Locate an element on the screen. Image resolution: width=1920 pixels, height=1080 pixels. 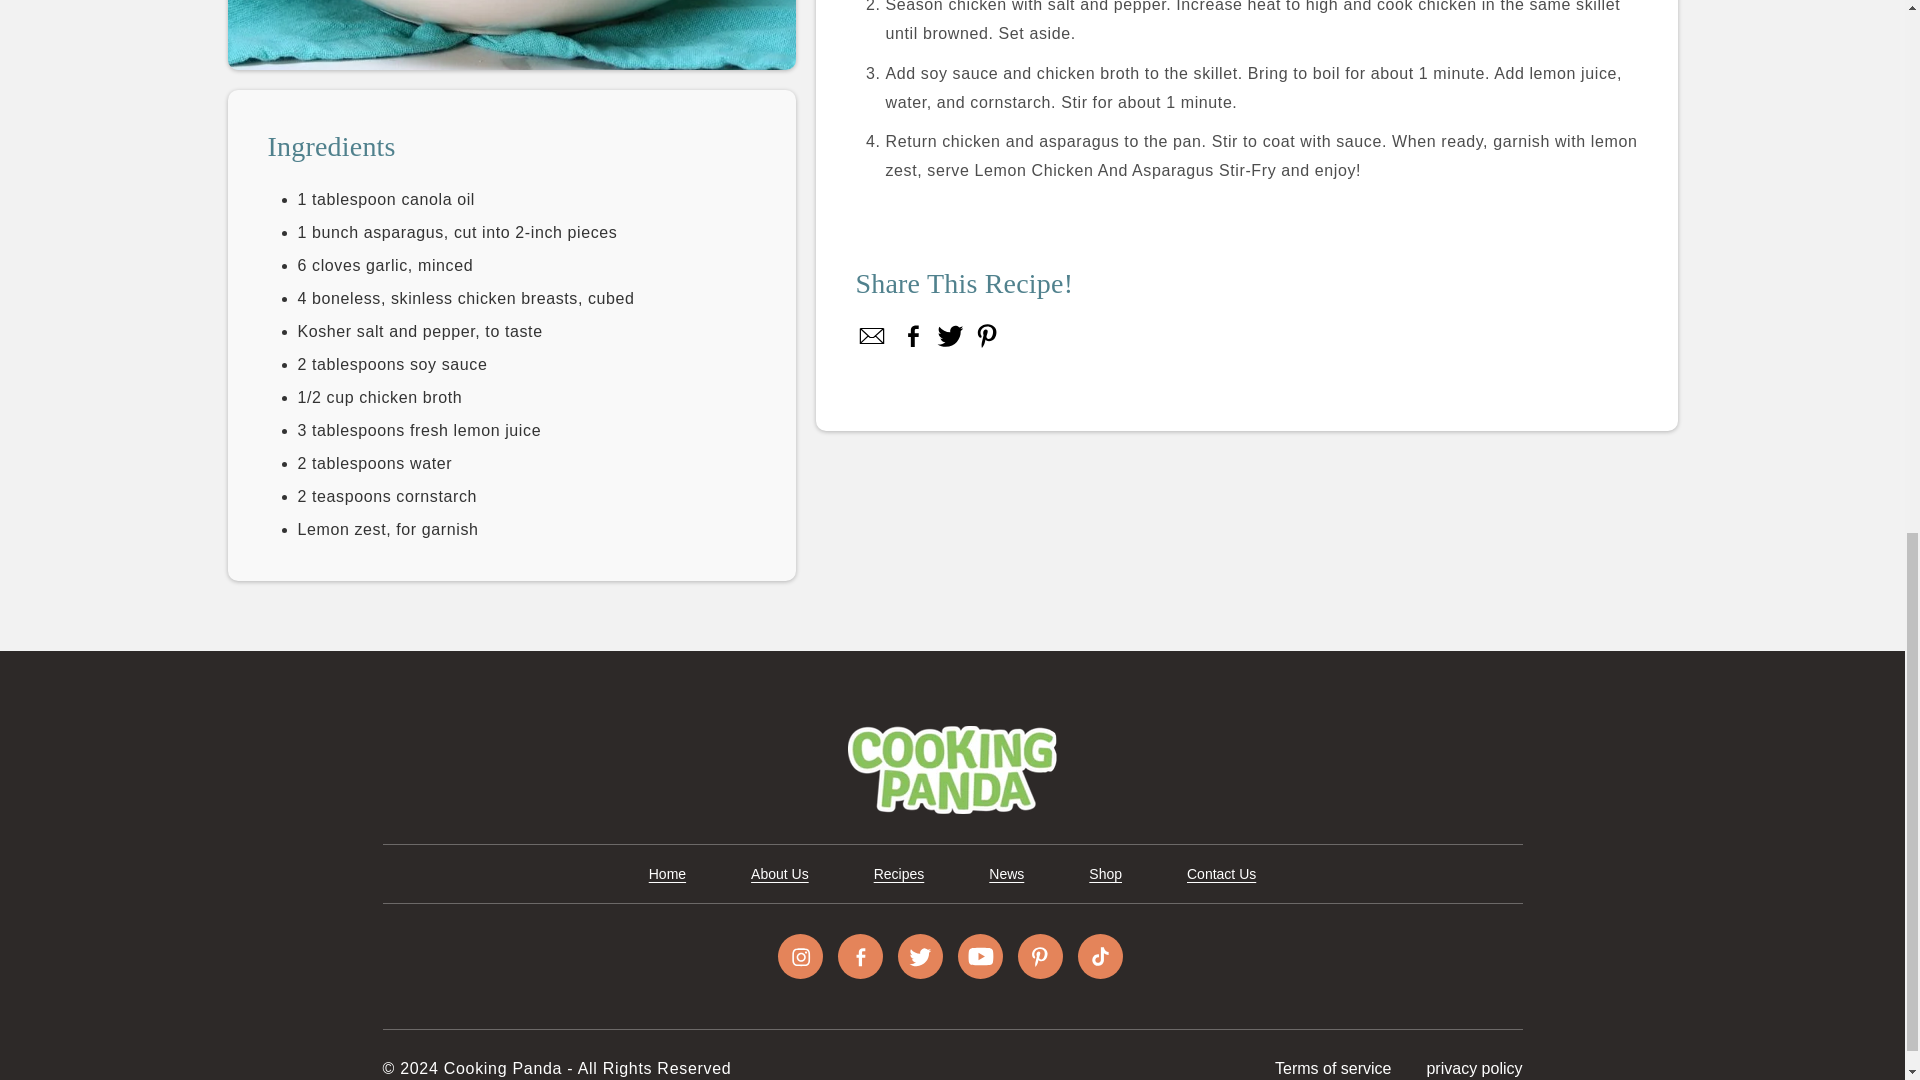
Facebook is located at coordinates (914, 336).